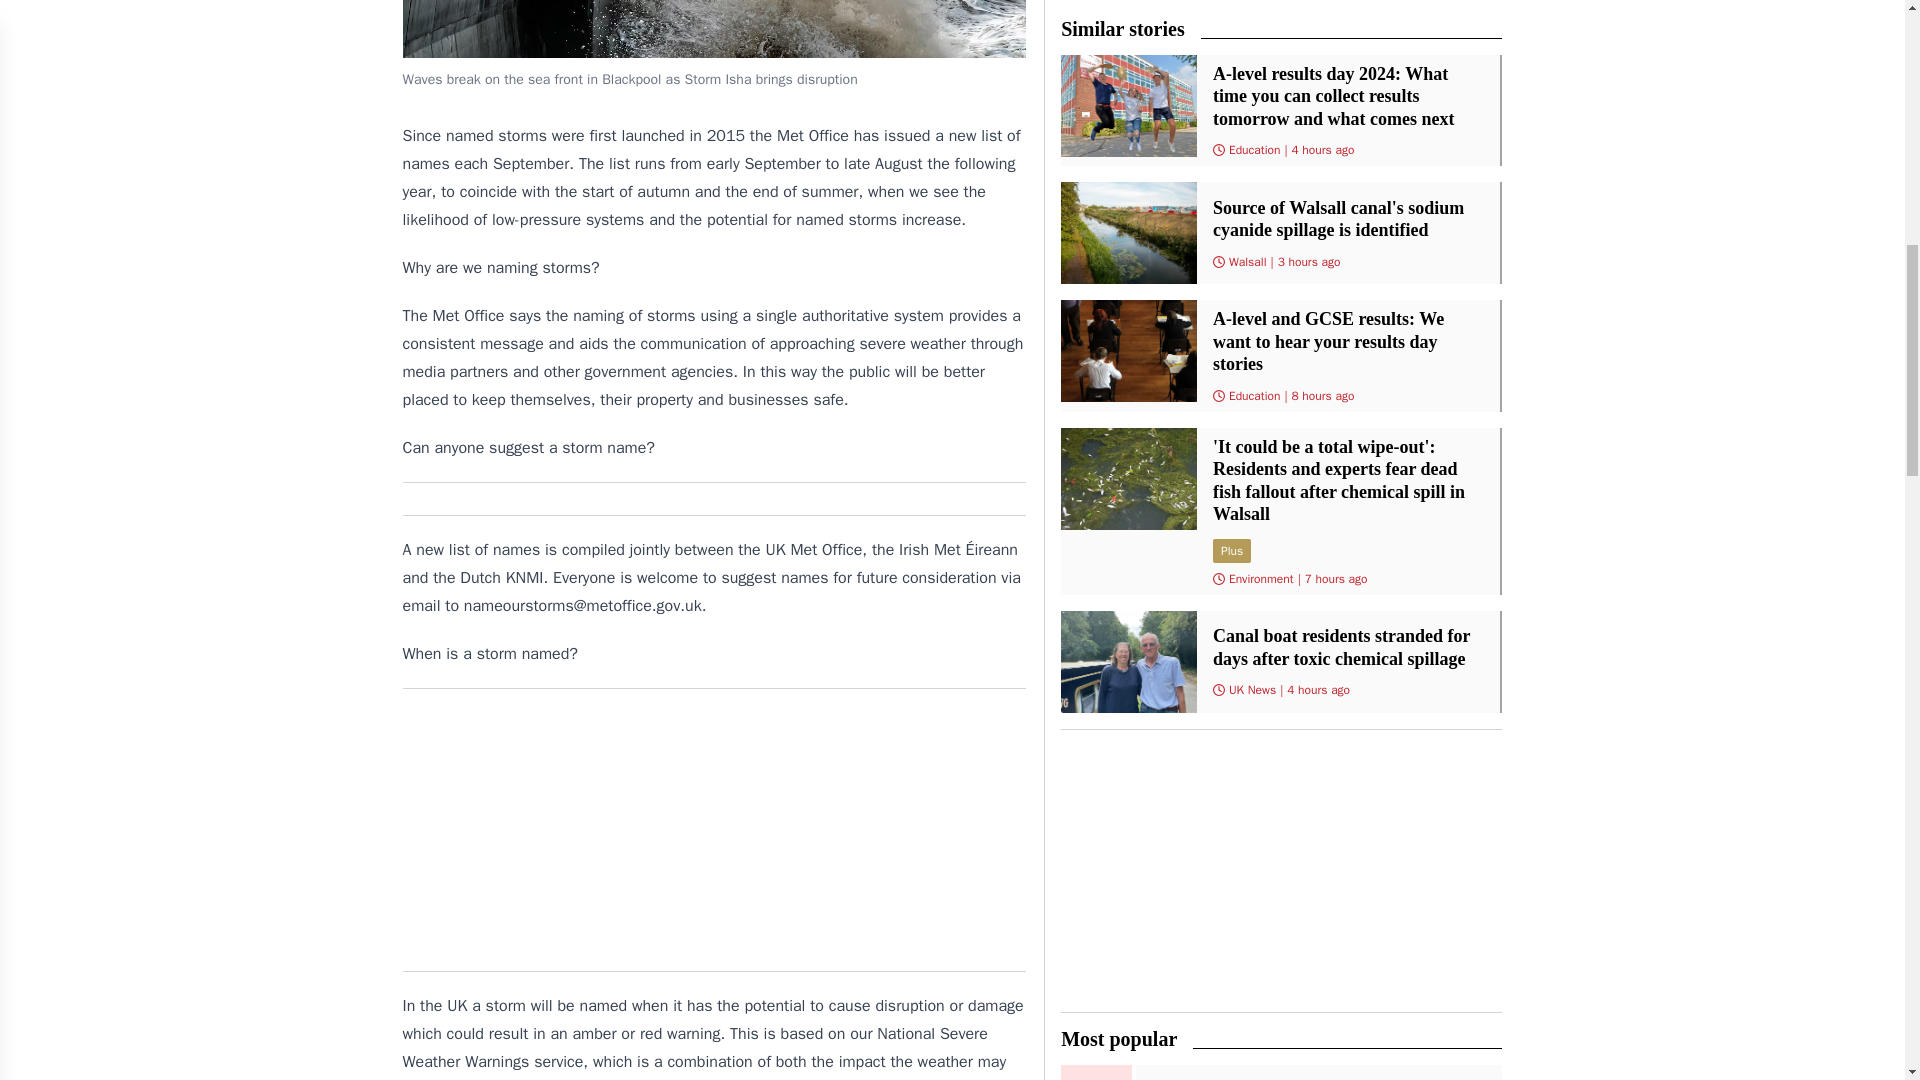 Image resolution: width=1920 pixels, height=1080 pixels. What do you see at coordinates (1252, 689) in the screenshot?
I see `UK News` at bounding box center [1252, 689].